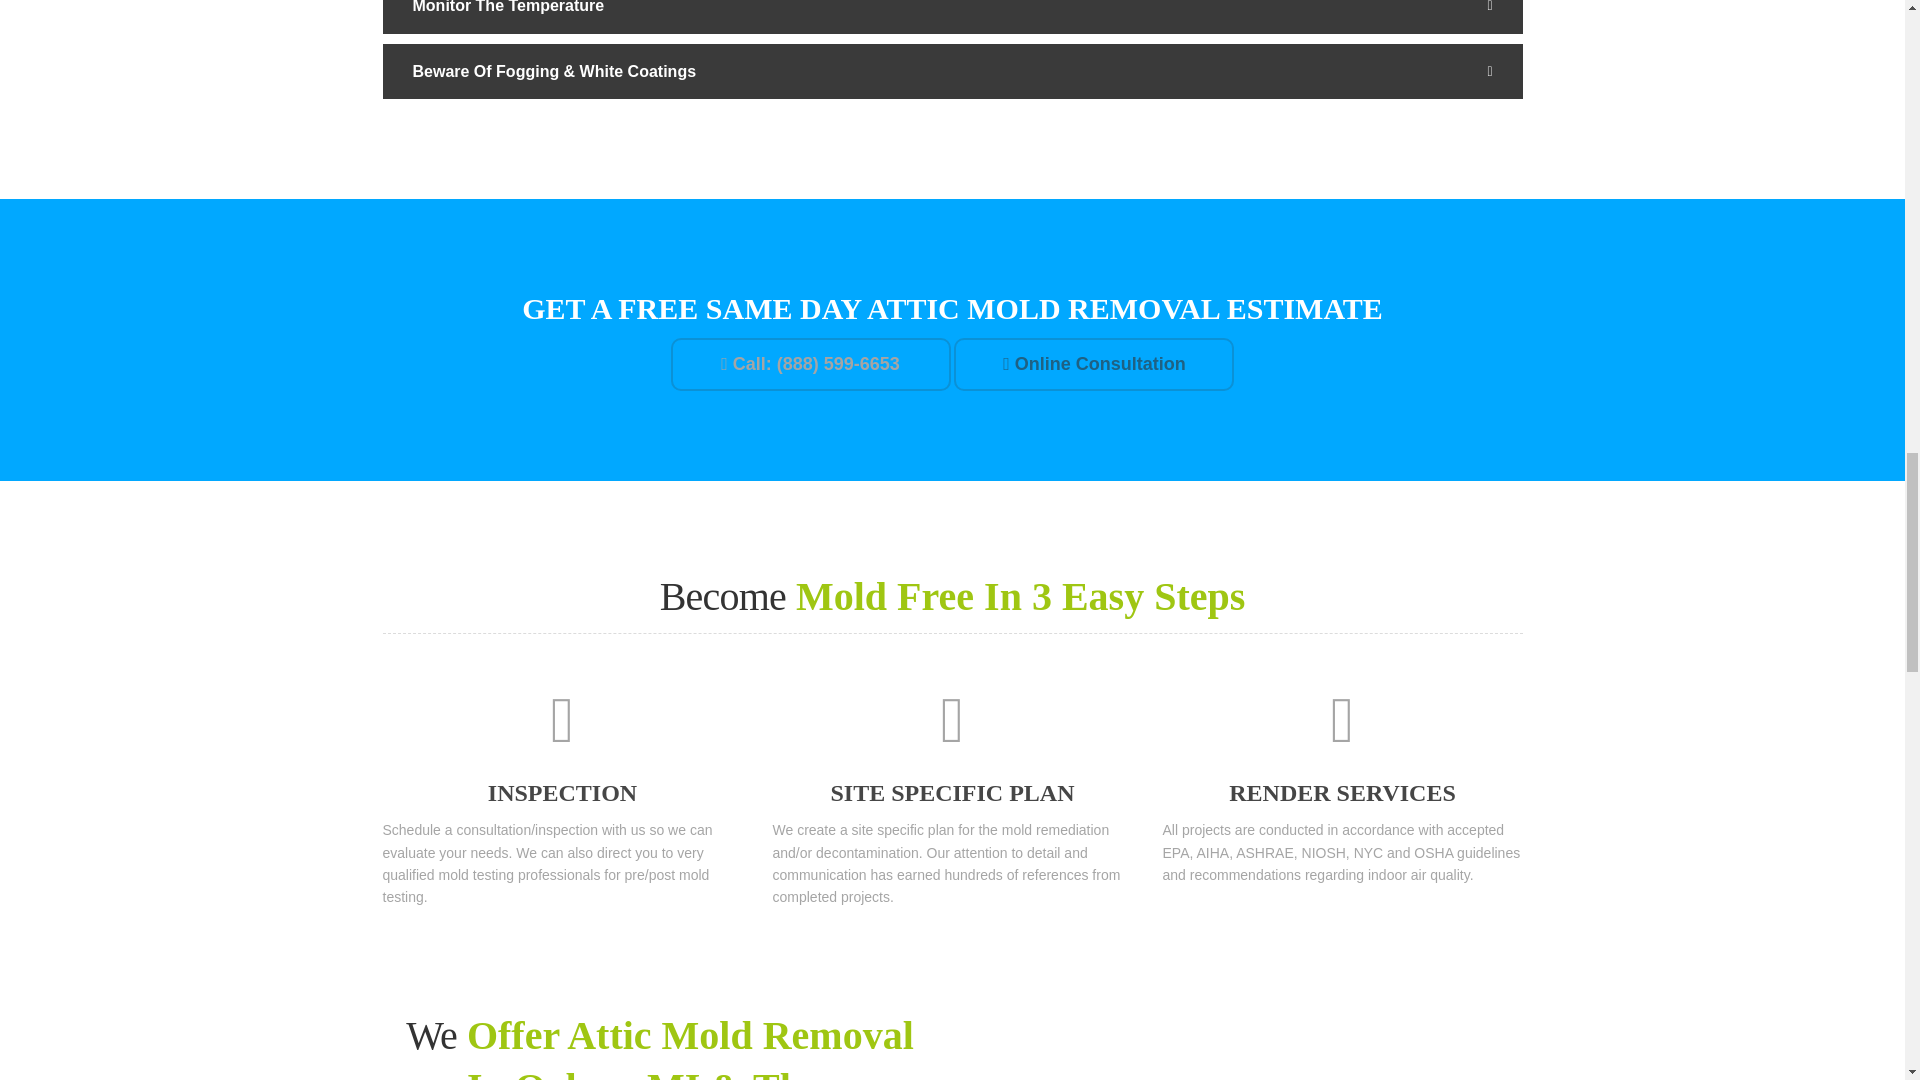 The height and width of the screenshot is (1080, 1920). Describe the element at coordinates (1094, 364) in the screenshot. I see `Online Consultation` at that location.